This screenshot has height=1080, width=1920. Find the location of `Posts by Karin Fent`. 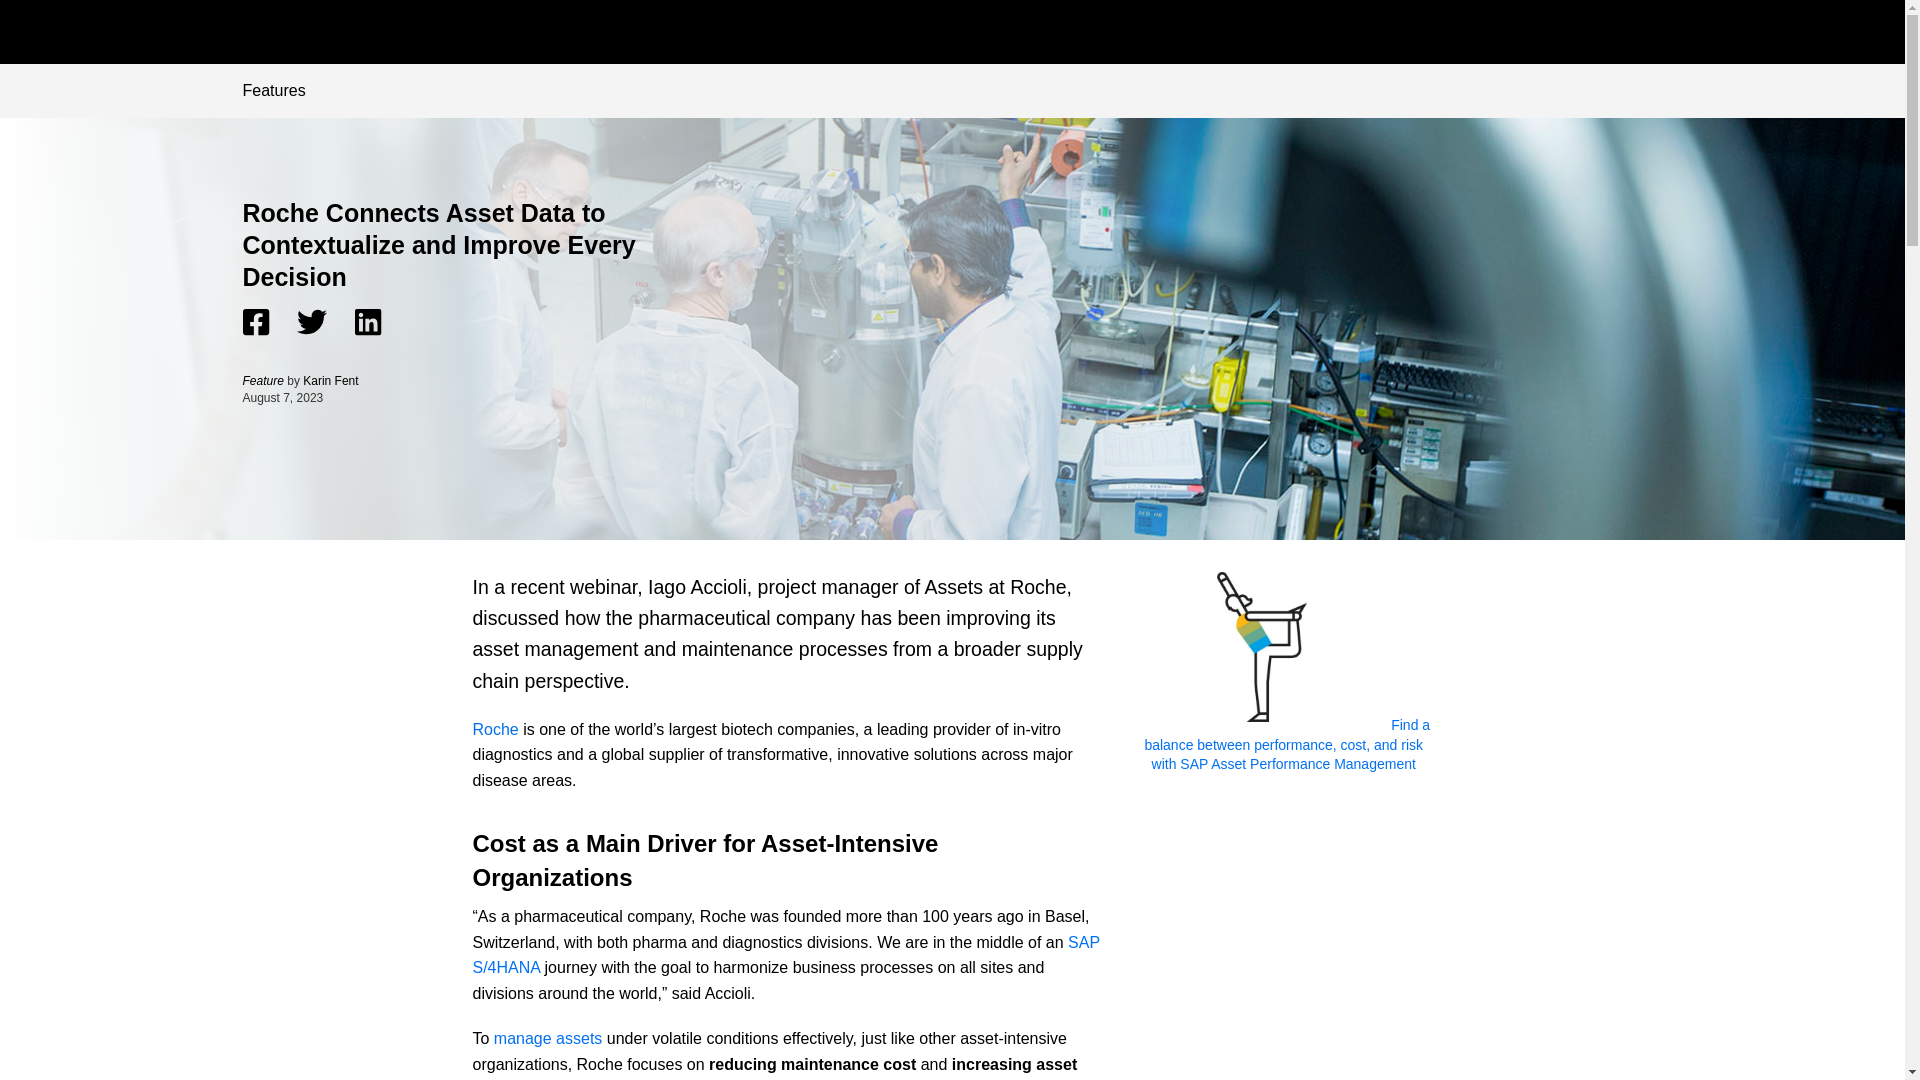

Posts by Karin Fent is located at coordinates (330, 380).